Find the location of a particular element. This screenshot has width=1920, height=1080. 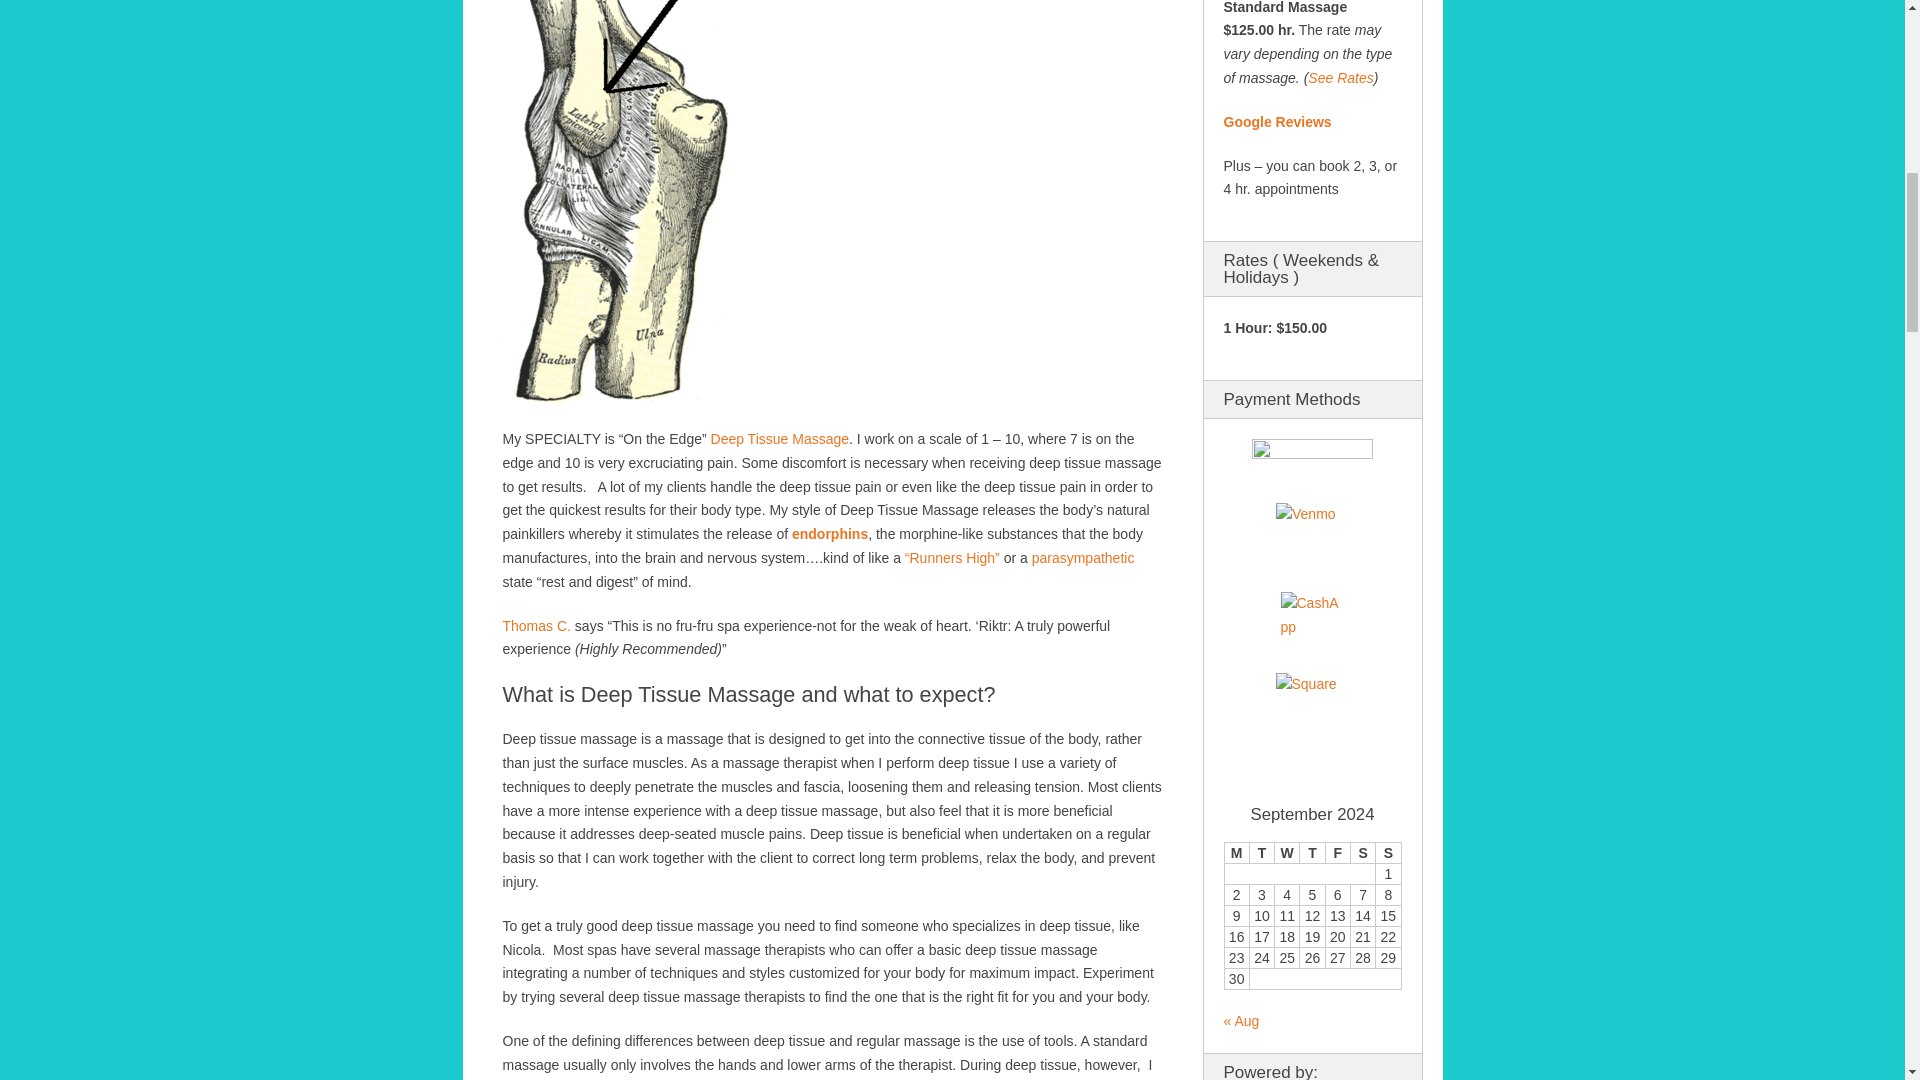

parasympathetic is located at coordinates (1083, 557).